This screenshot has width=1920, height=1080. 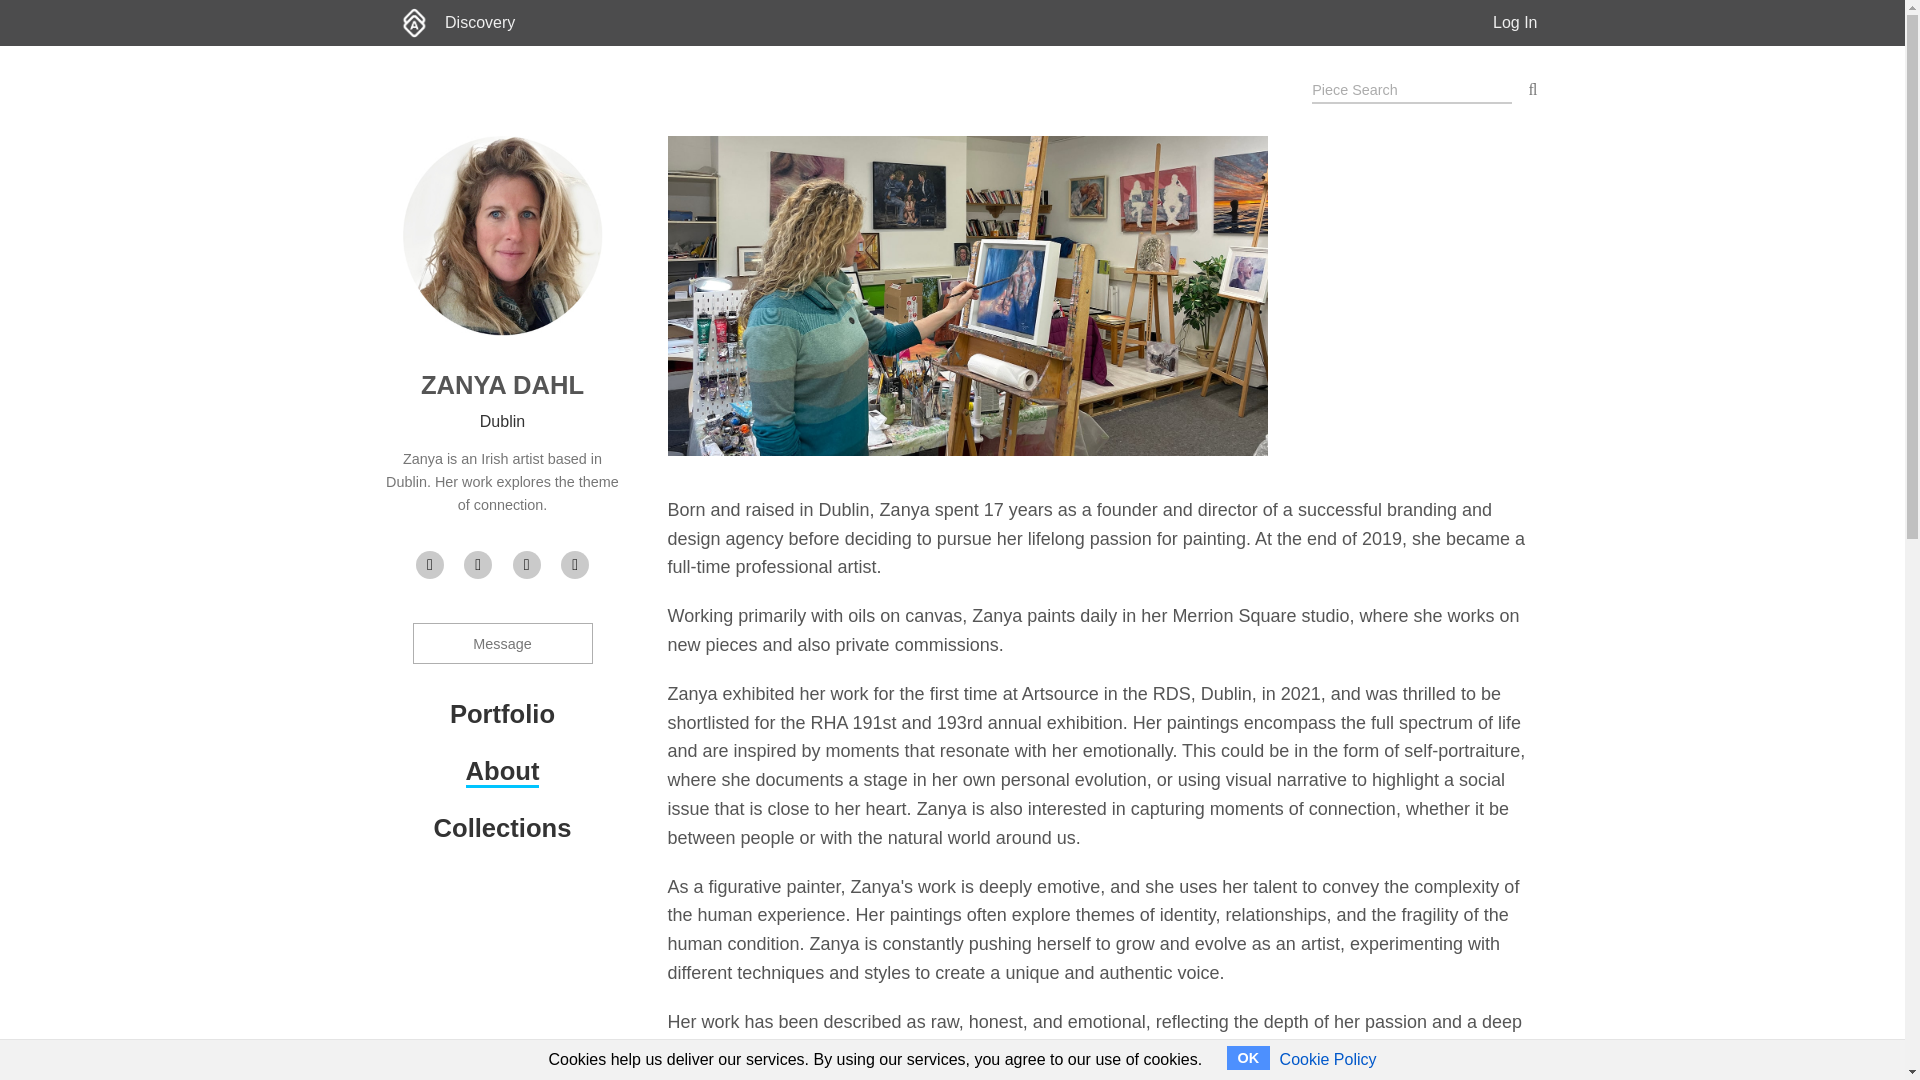 I want to click on Discovery, so click(x=480, y=22).